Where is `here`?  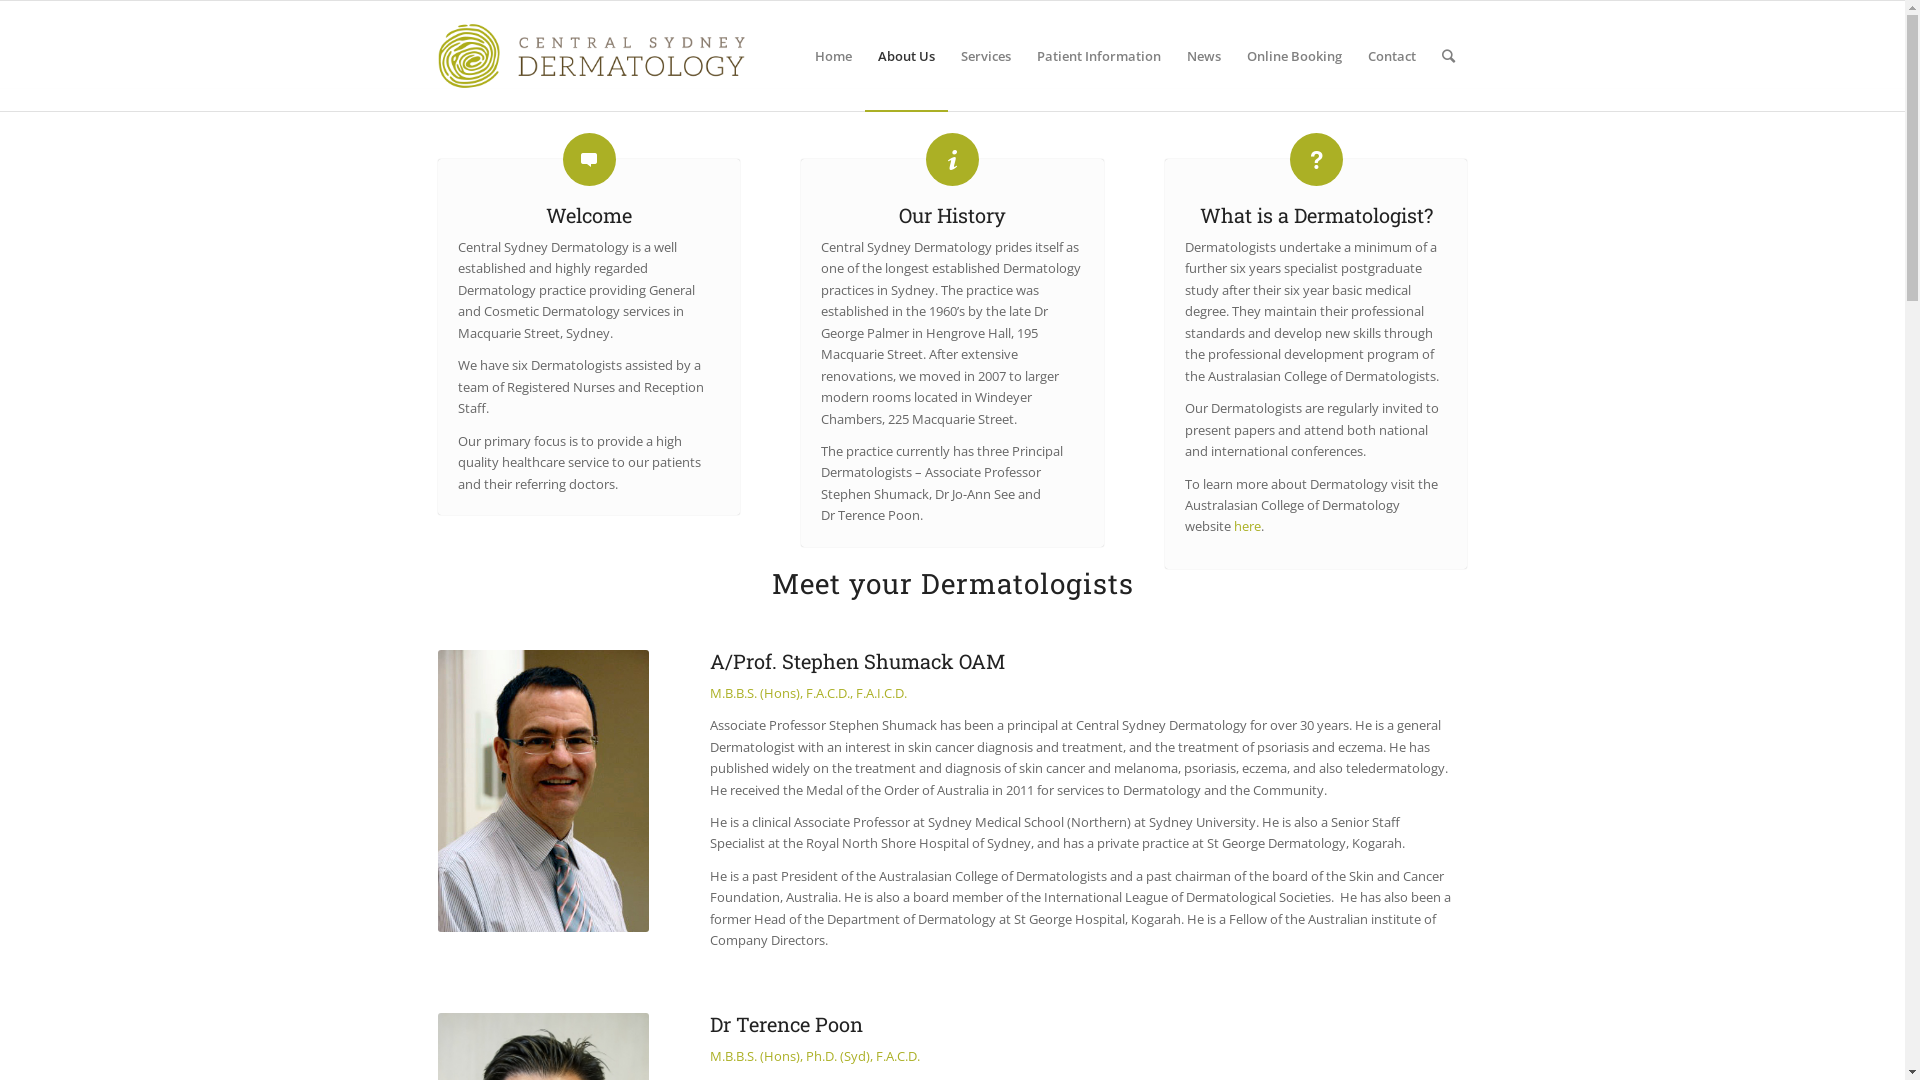
here is located at coordinates (1248, 526).